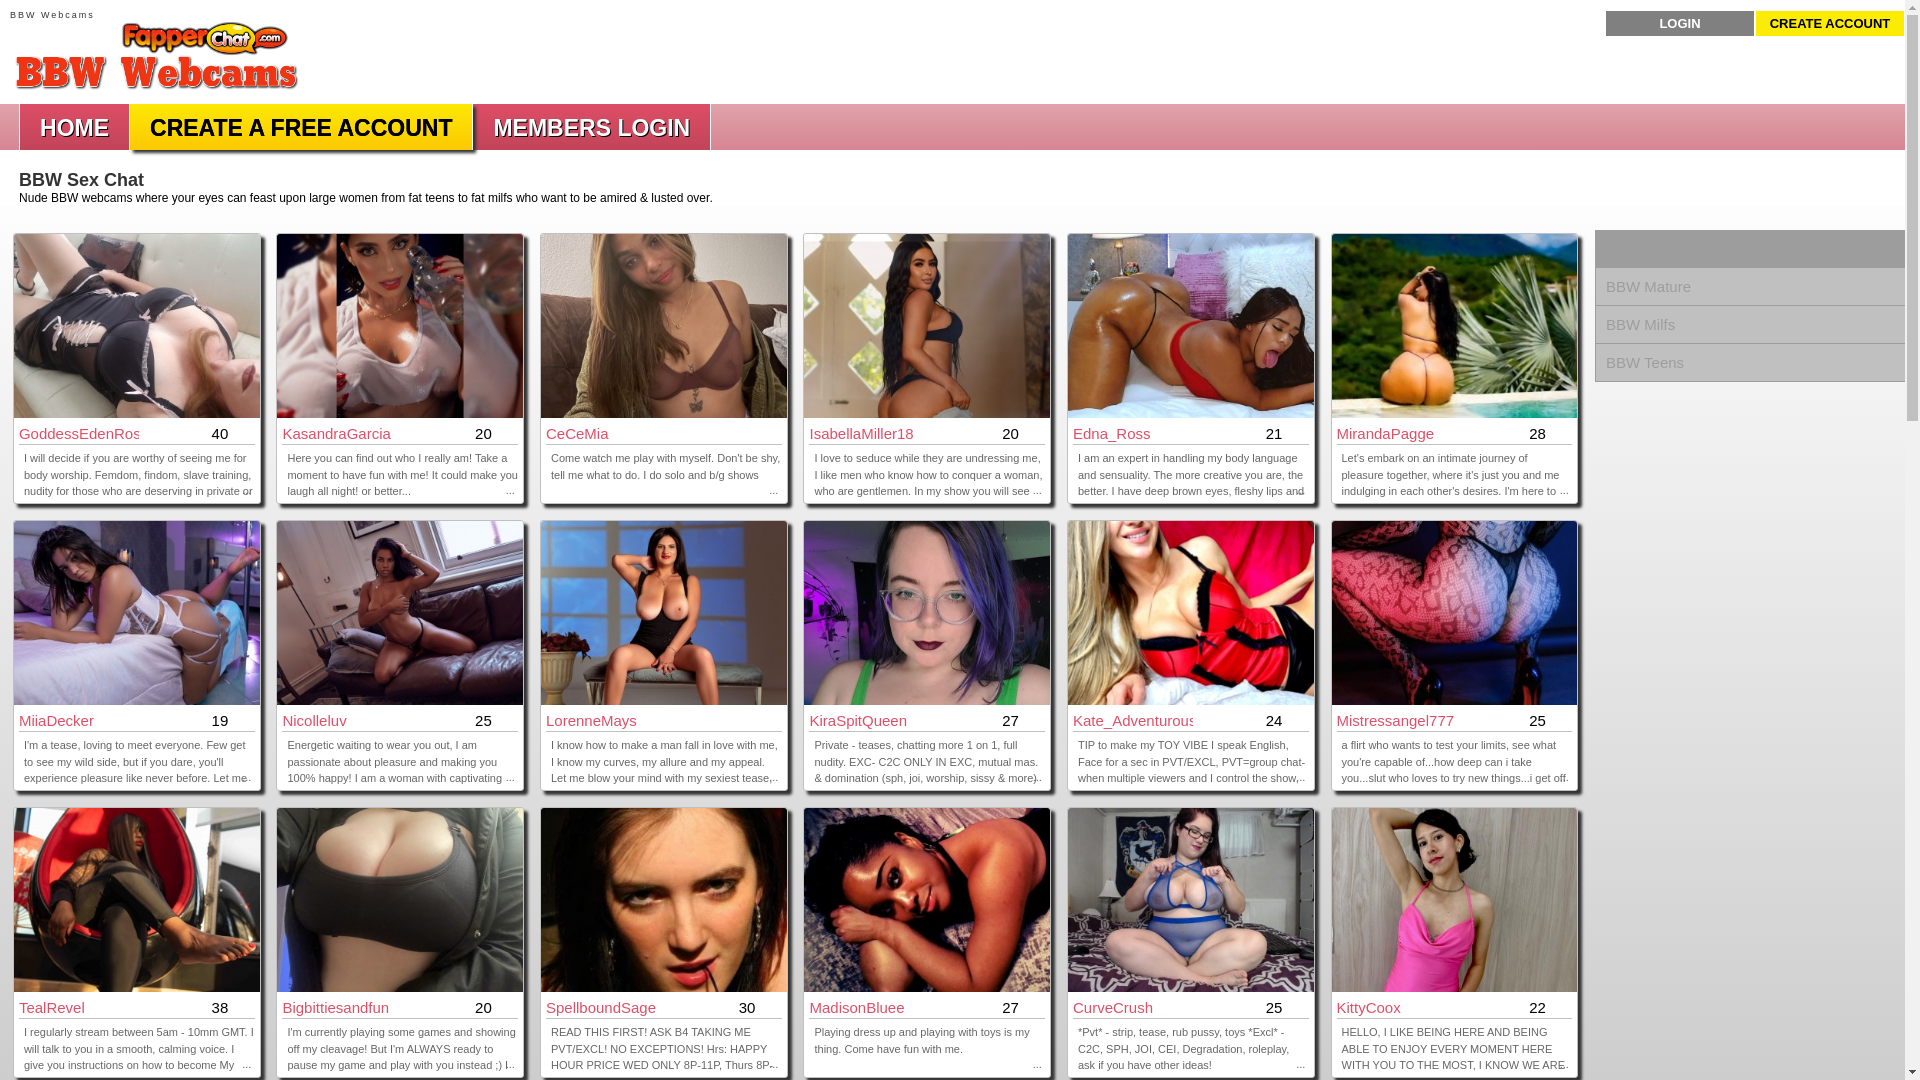  Describe the element at coordinates (664, 414) in the screenshot. I see `CeCeMia` at that location.